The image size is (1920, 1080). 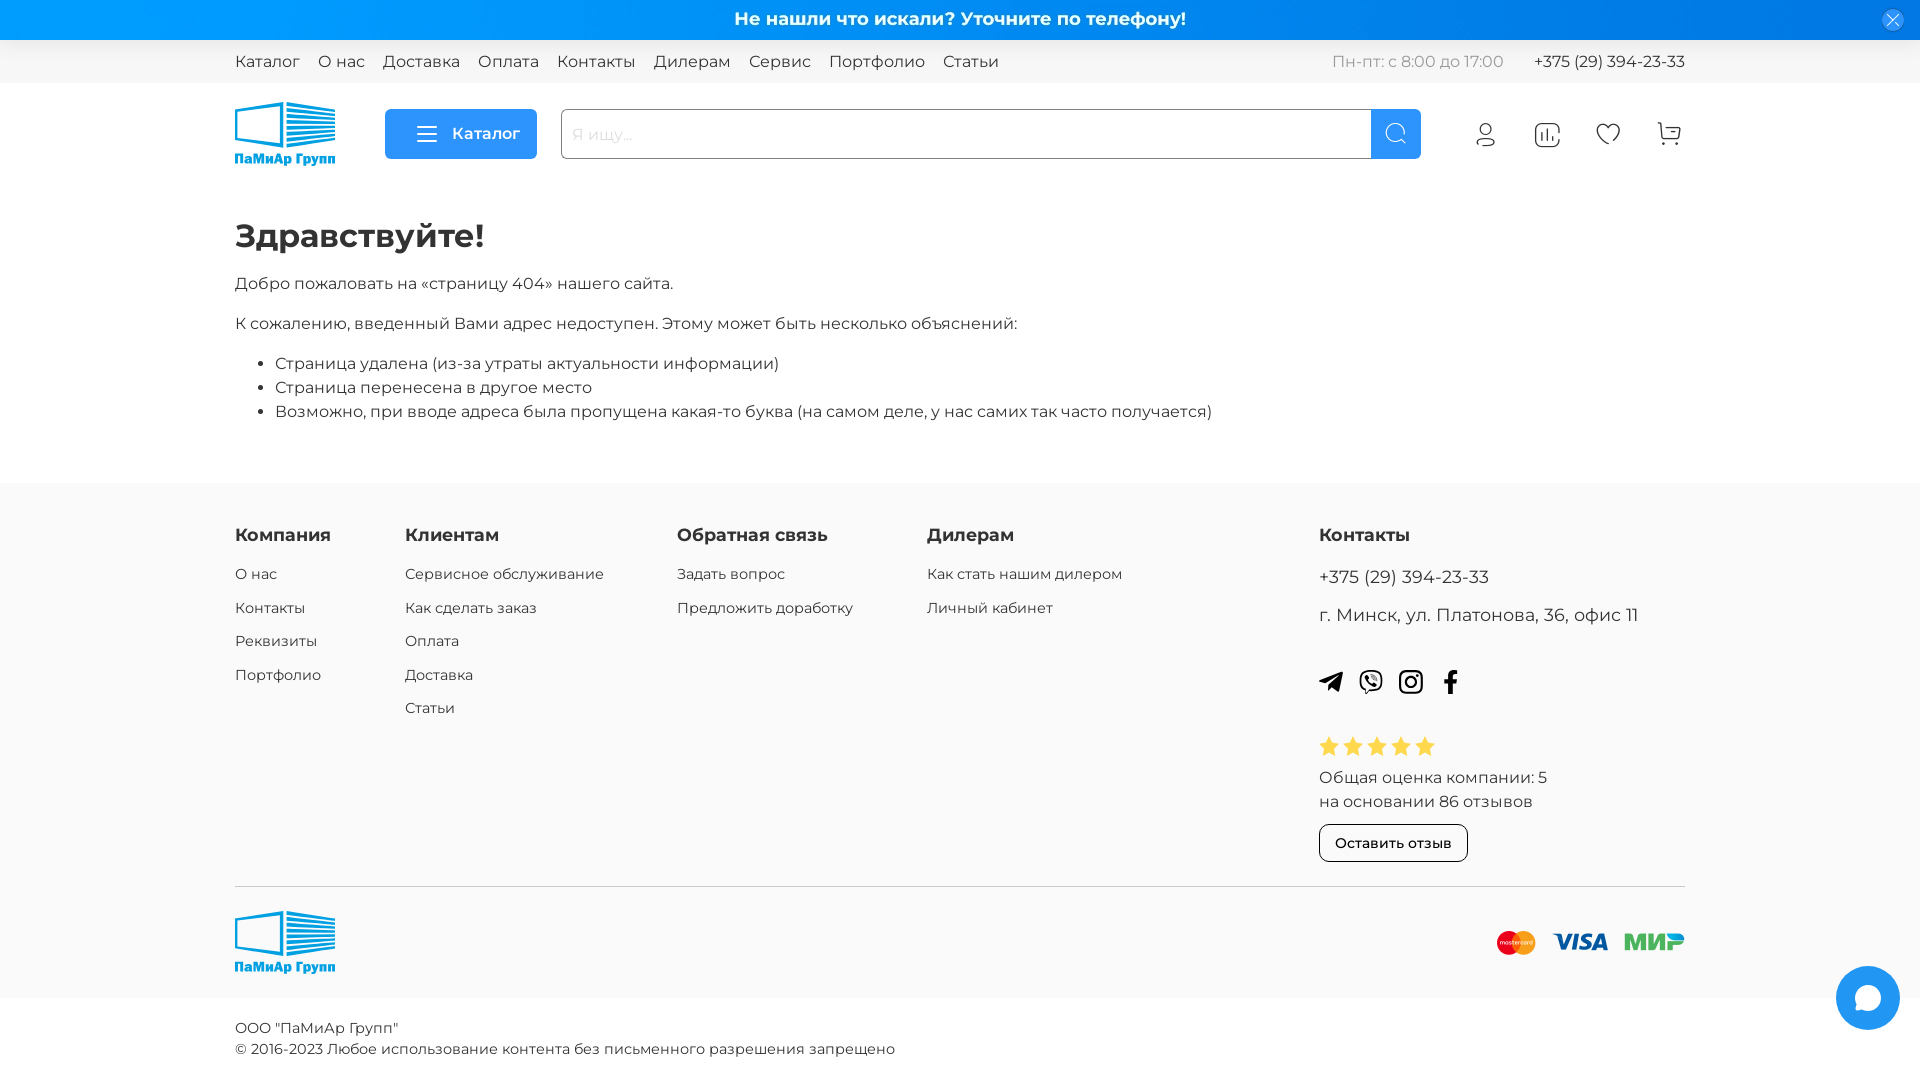 I want to click on +375 (29) 394-23-33, so click(x=1610, y=62).